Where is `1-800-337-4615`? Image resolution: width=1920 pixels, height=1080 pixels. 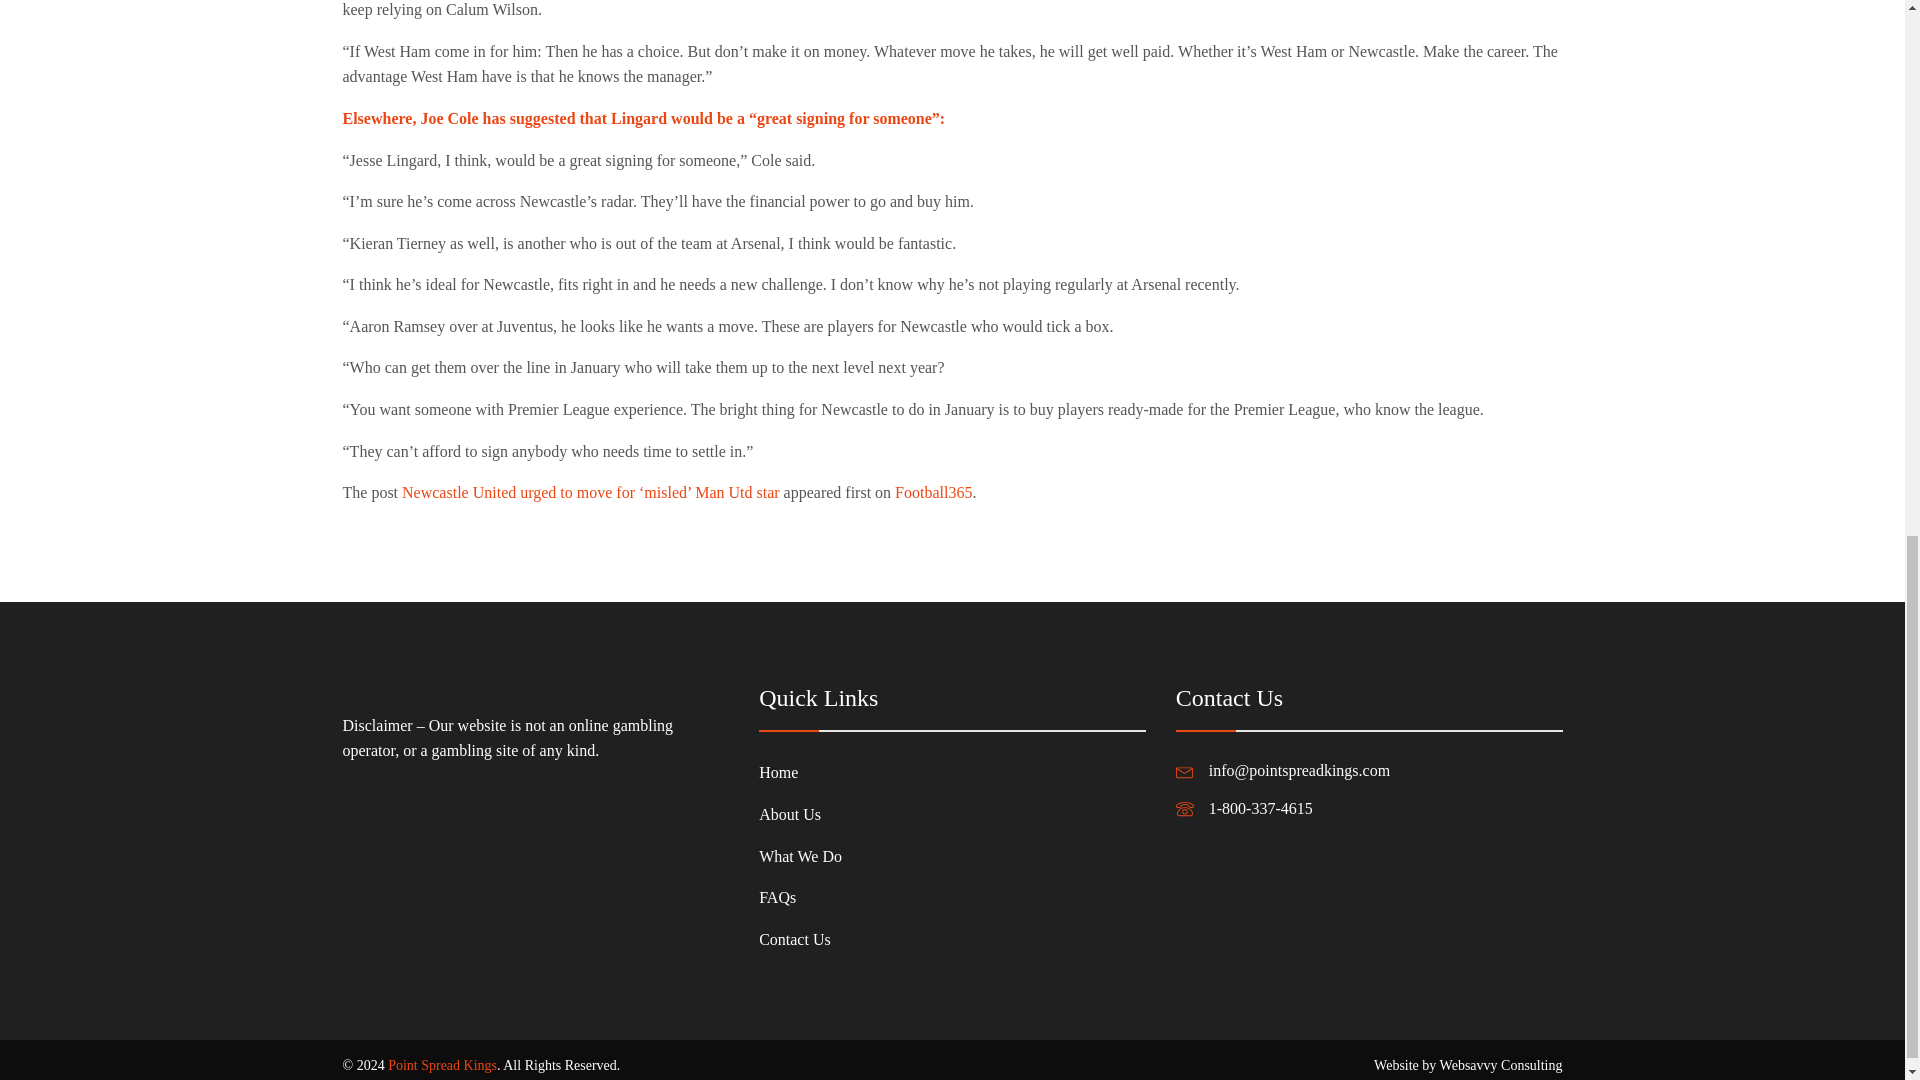
1-800-337-4615 is located at coordinates (1261, 808).